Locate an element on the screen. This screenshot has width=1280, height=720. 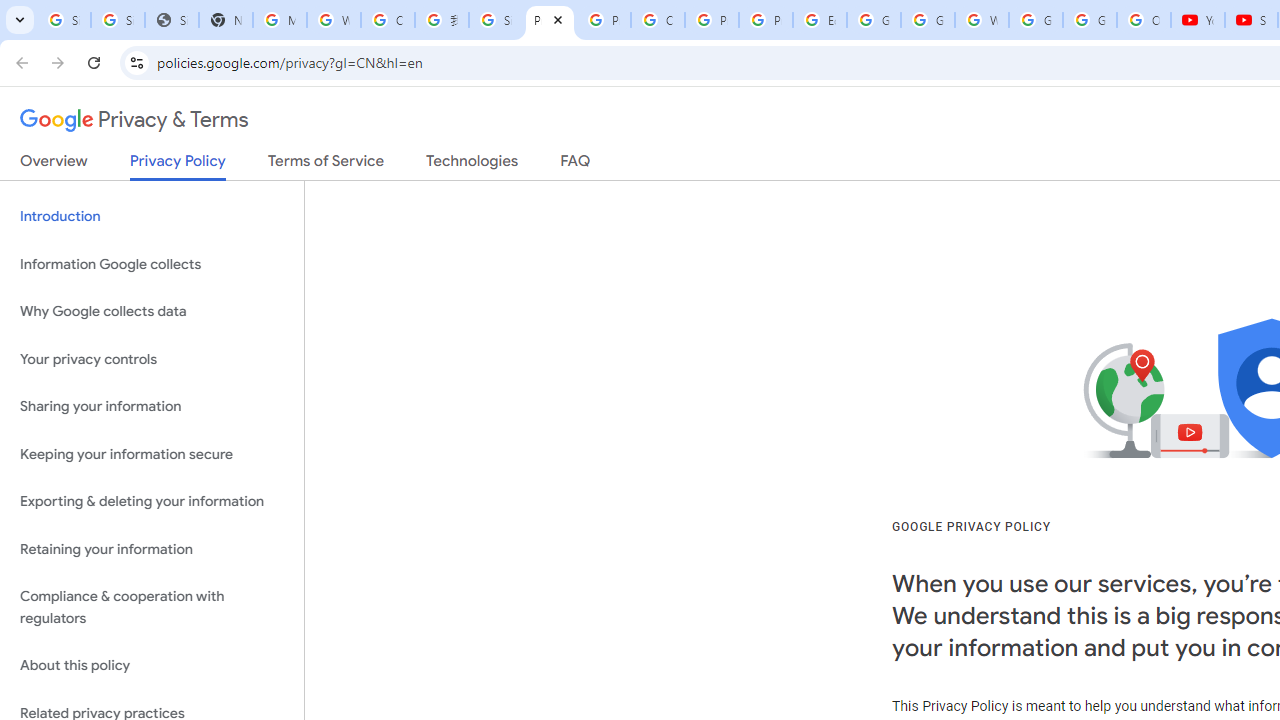
Keeping your information secure is located at coordinates (152, 454).